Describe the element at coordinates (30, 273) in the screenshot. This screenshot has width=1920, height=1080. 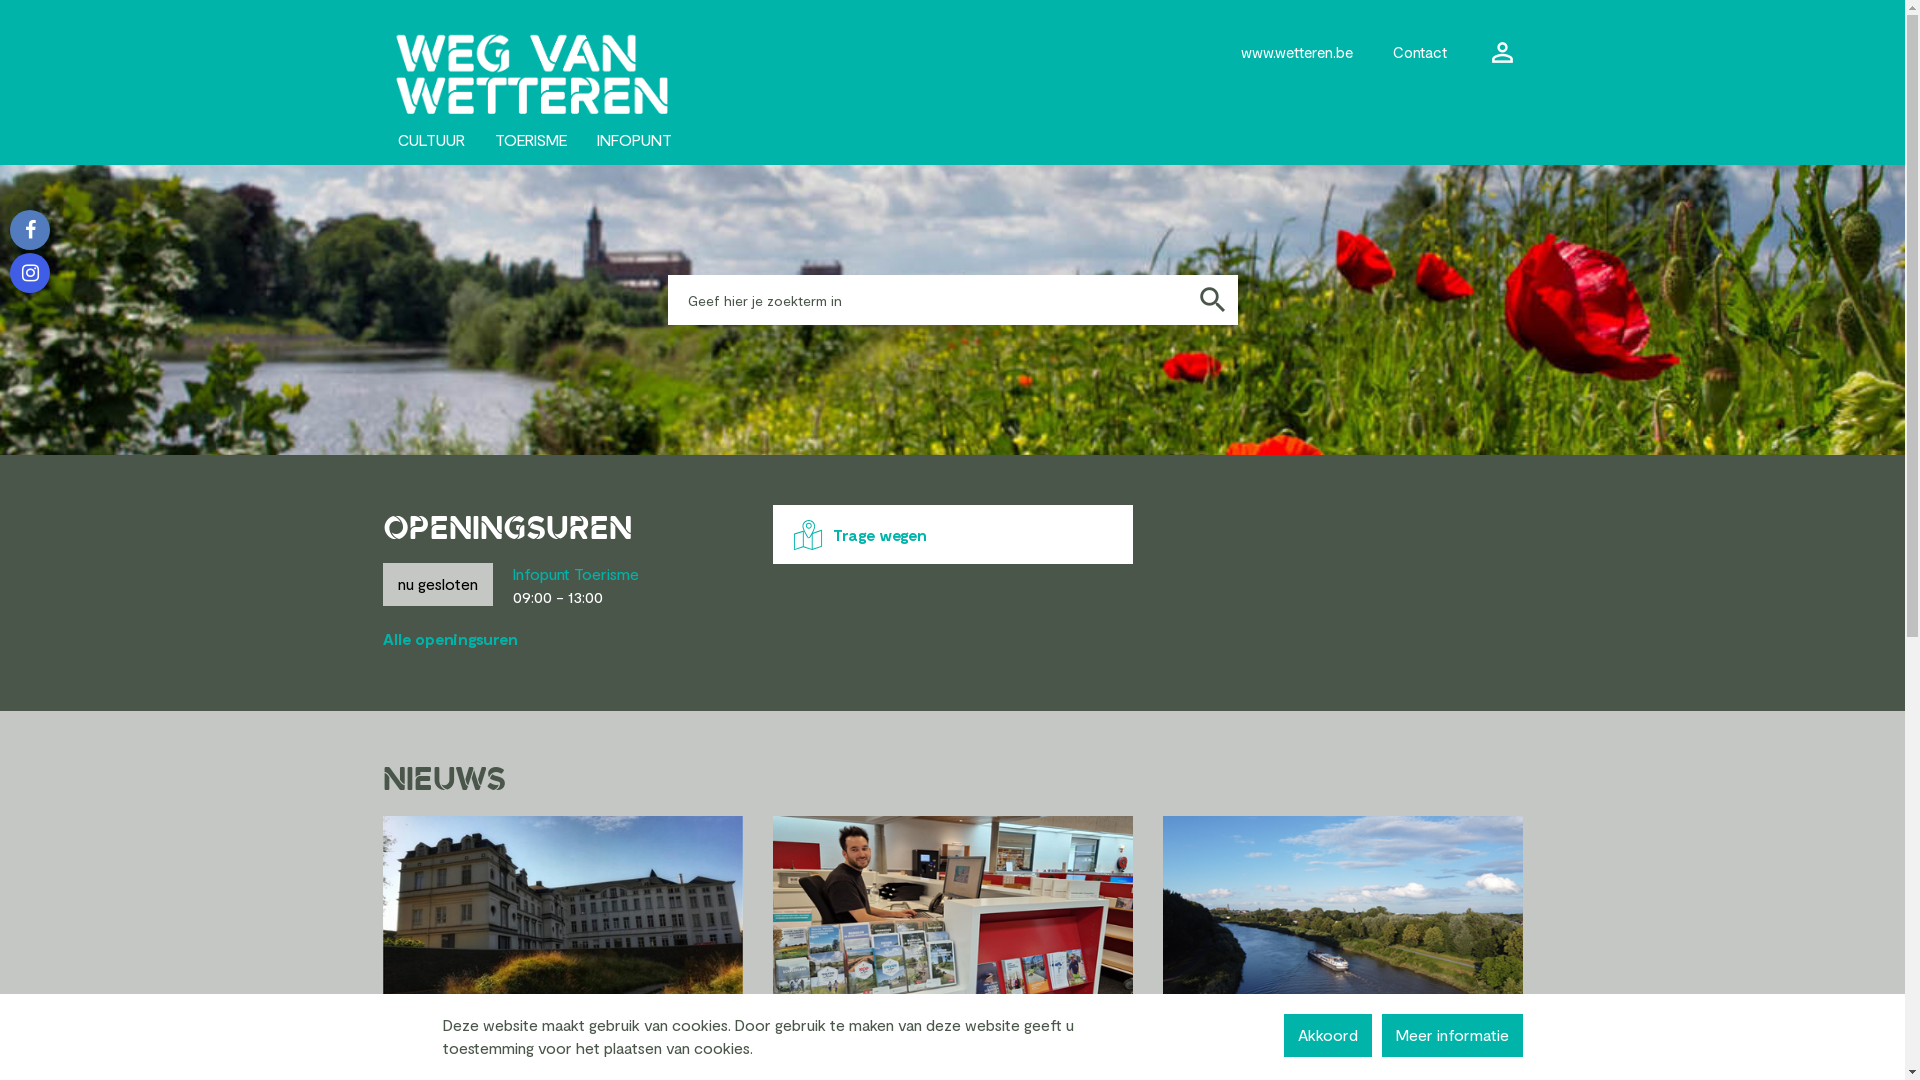
I see `instagram` at that location.